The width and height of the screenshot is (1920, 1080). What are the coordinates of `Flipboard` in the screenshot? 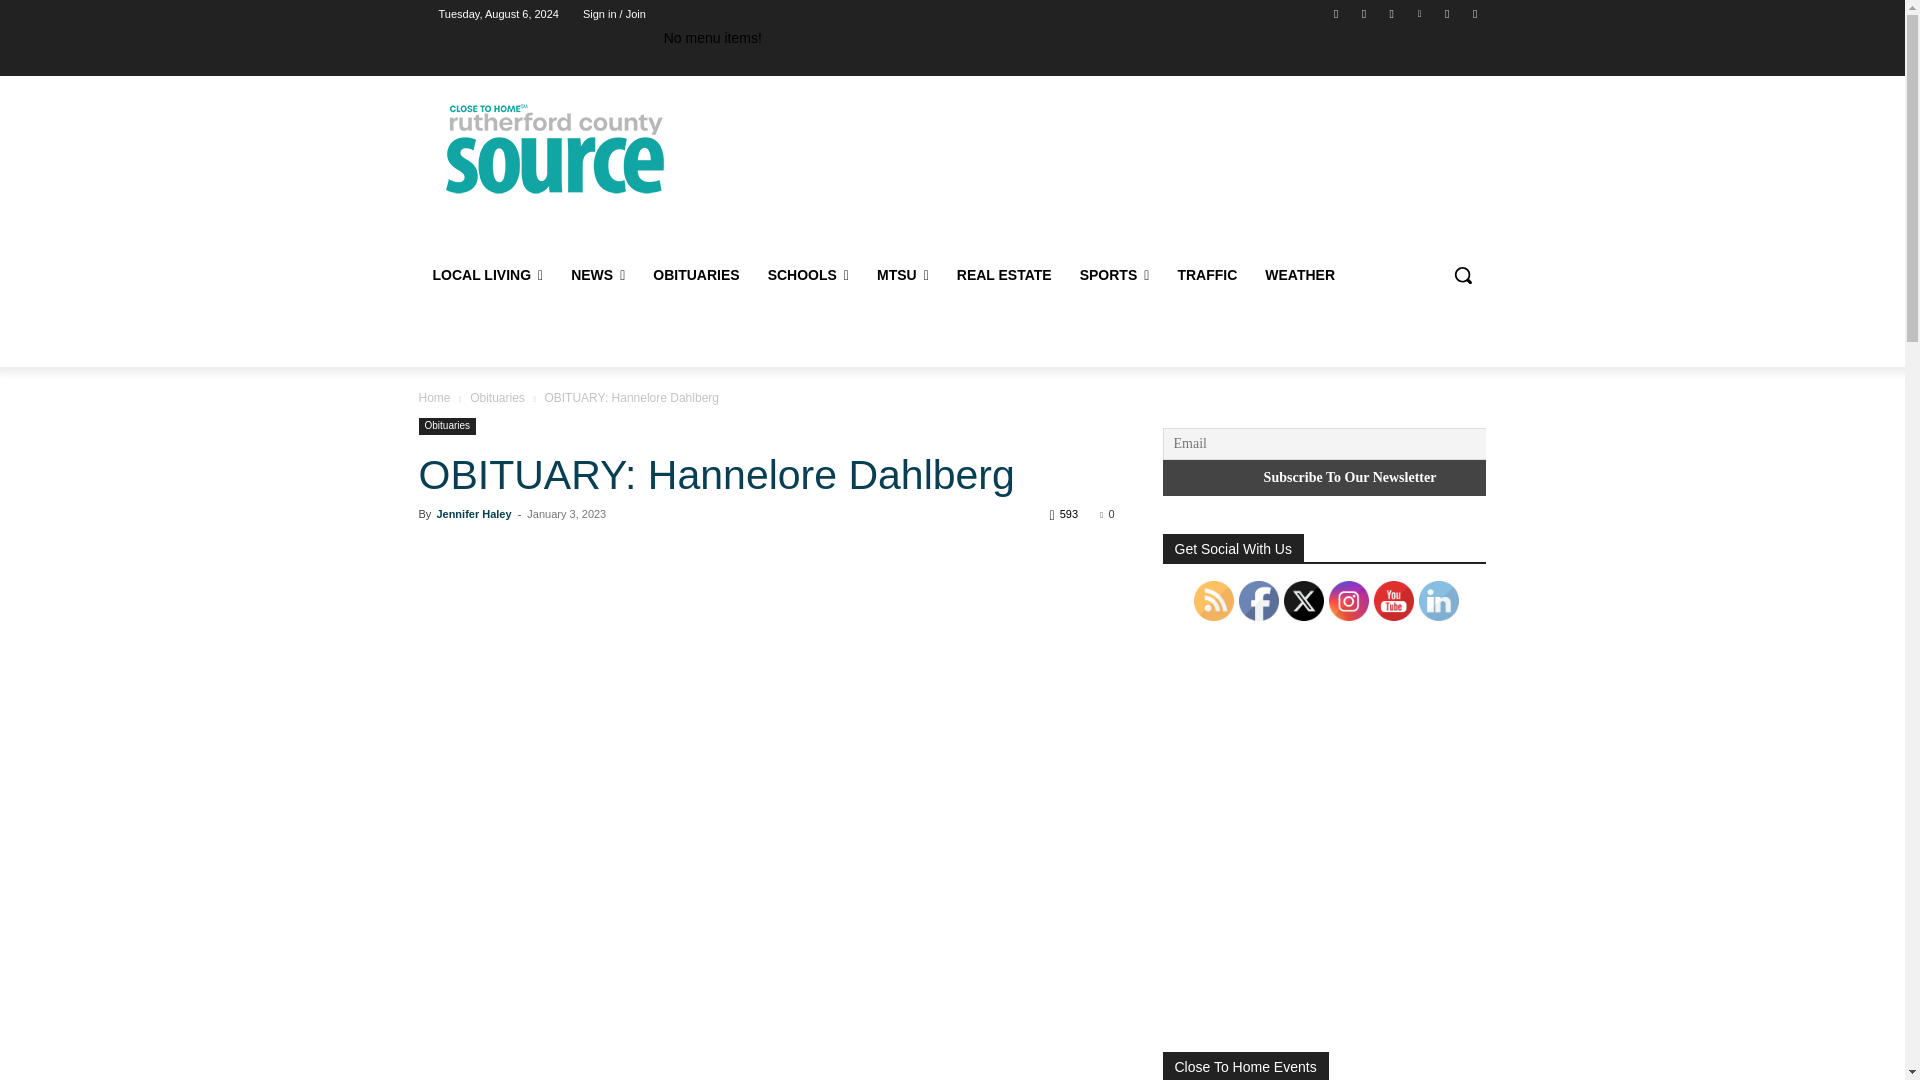 It's located at (1364, 13).